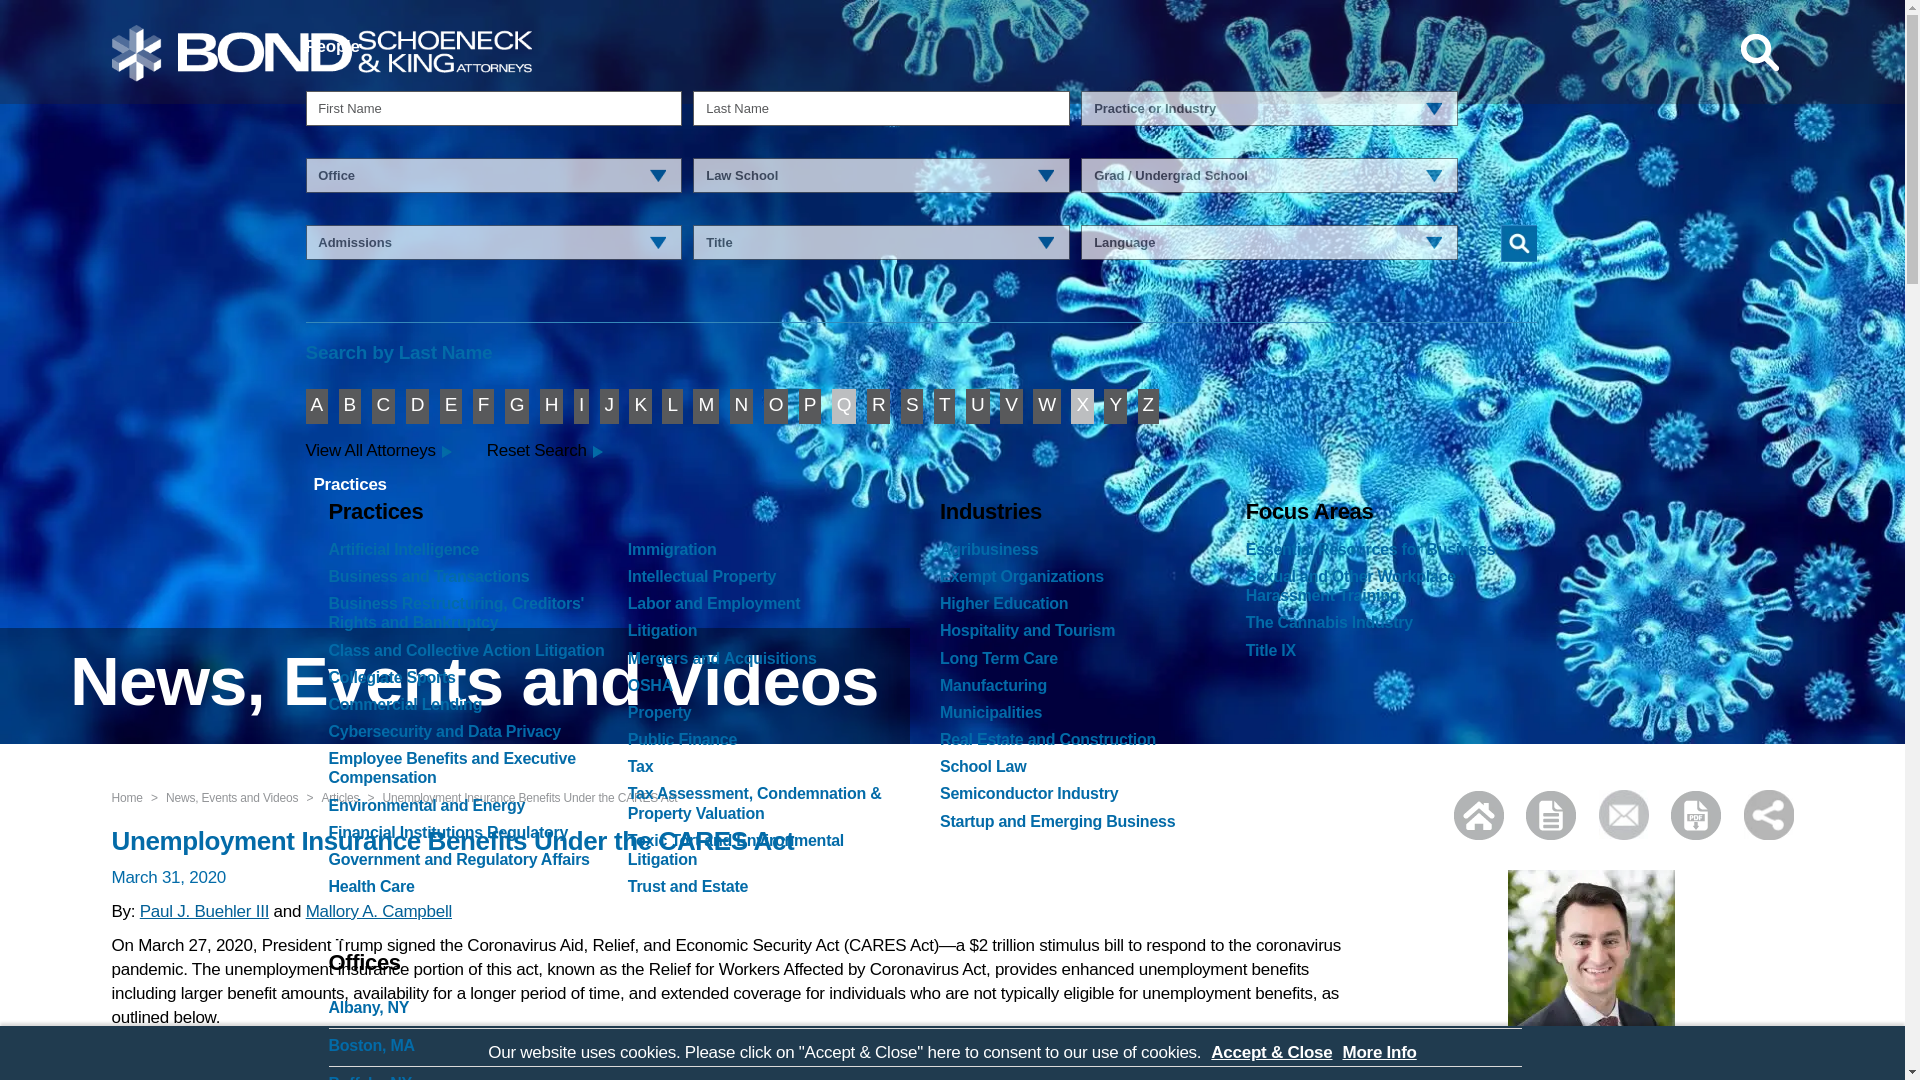 The height and width of the screenshot is (1080, 1920). Describe the element at coordinates (1268, 242) in the screenshot. I see `Select a Language` at that location.